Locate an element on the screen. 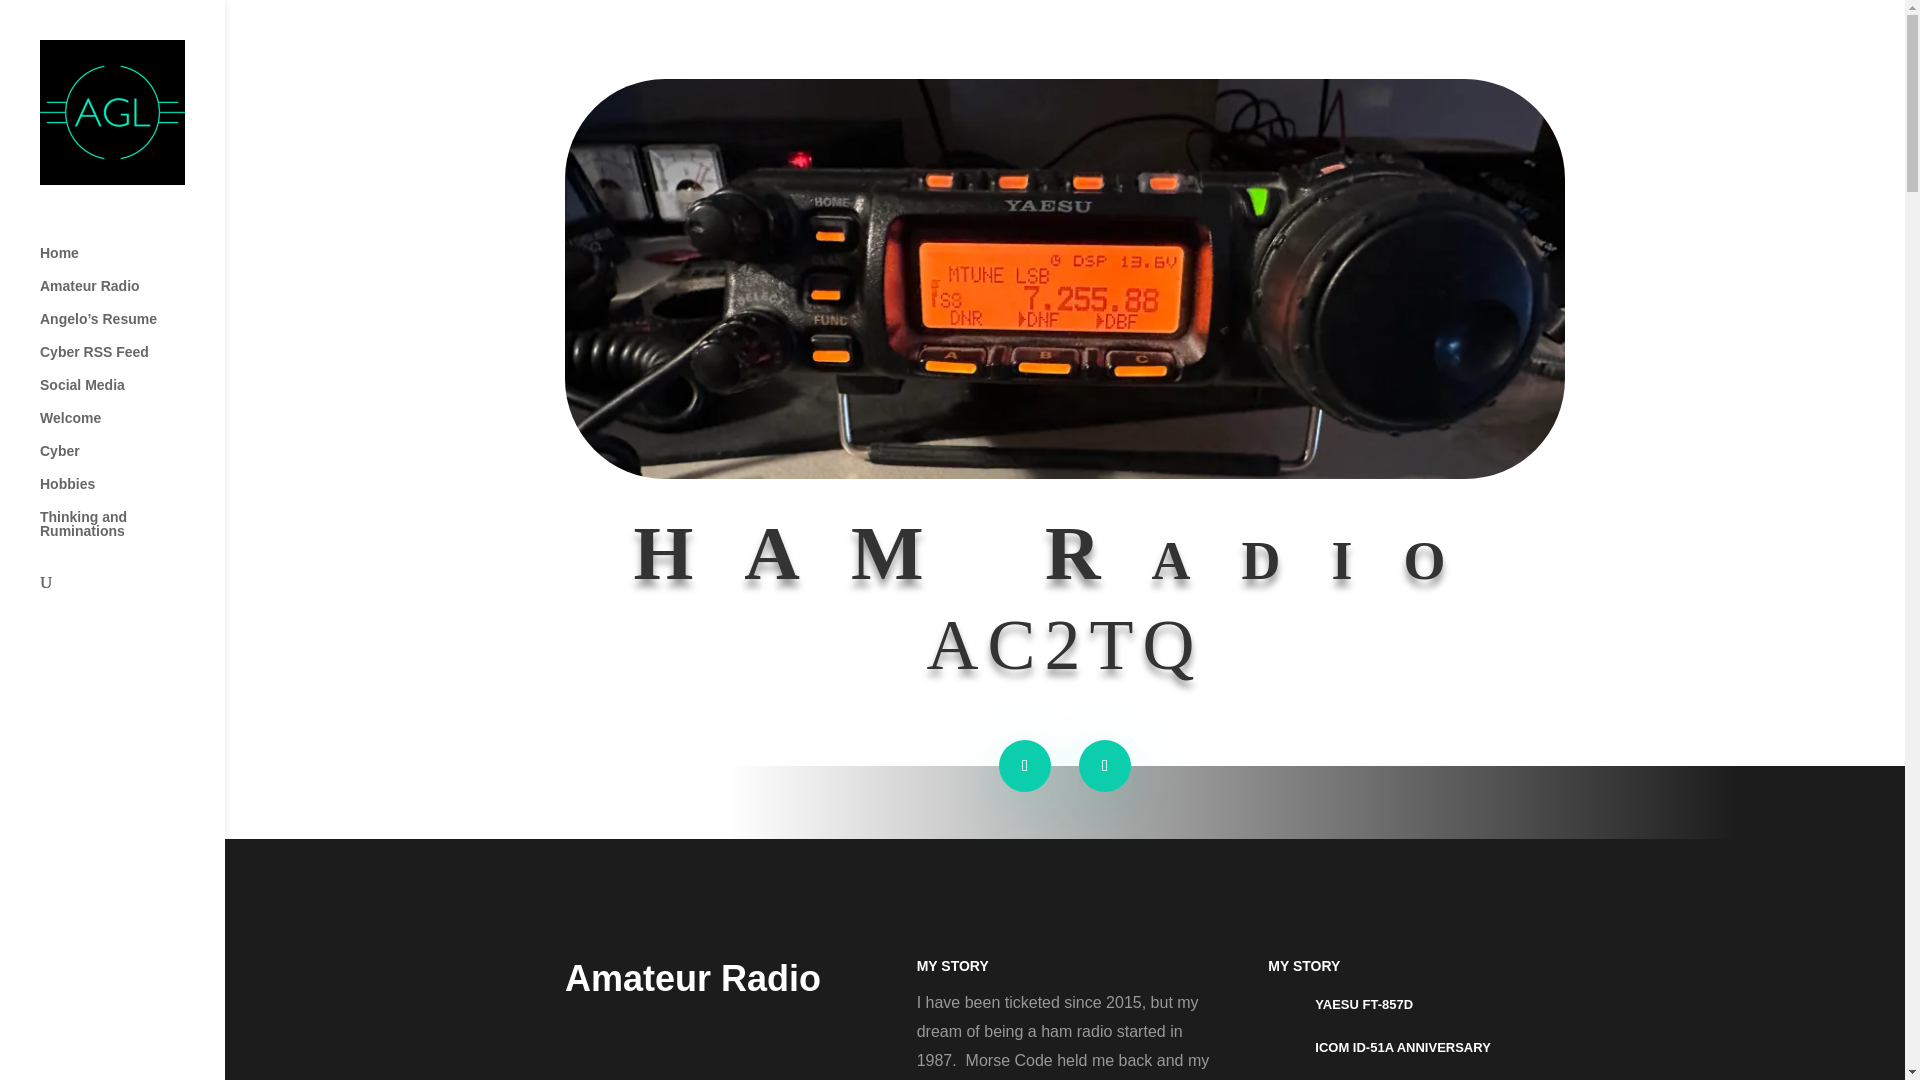 Image resolution: width=1920 pixels, height=1080 pixels. Thinking and Ruminations is located at coordinates (132, 533).